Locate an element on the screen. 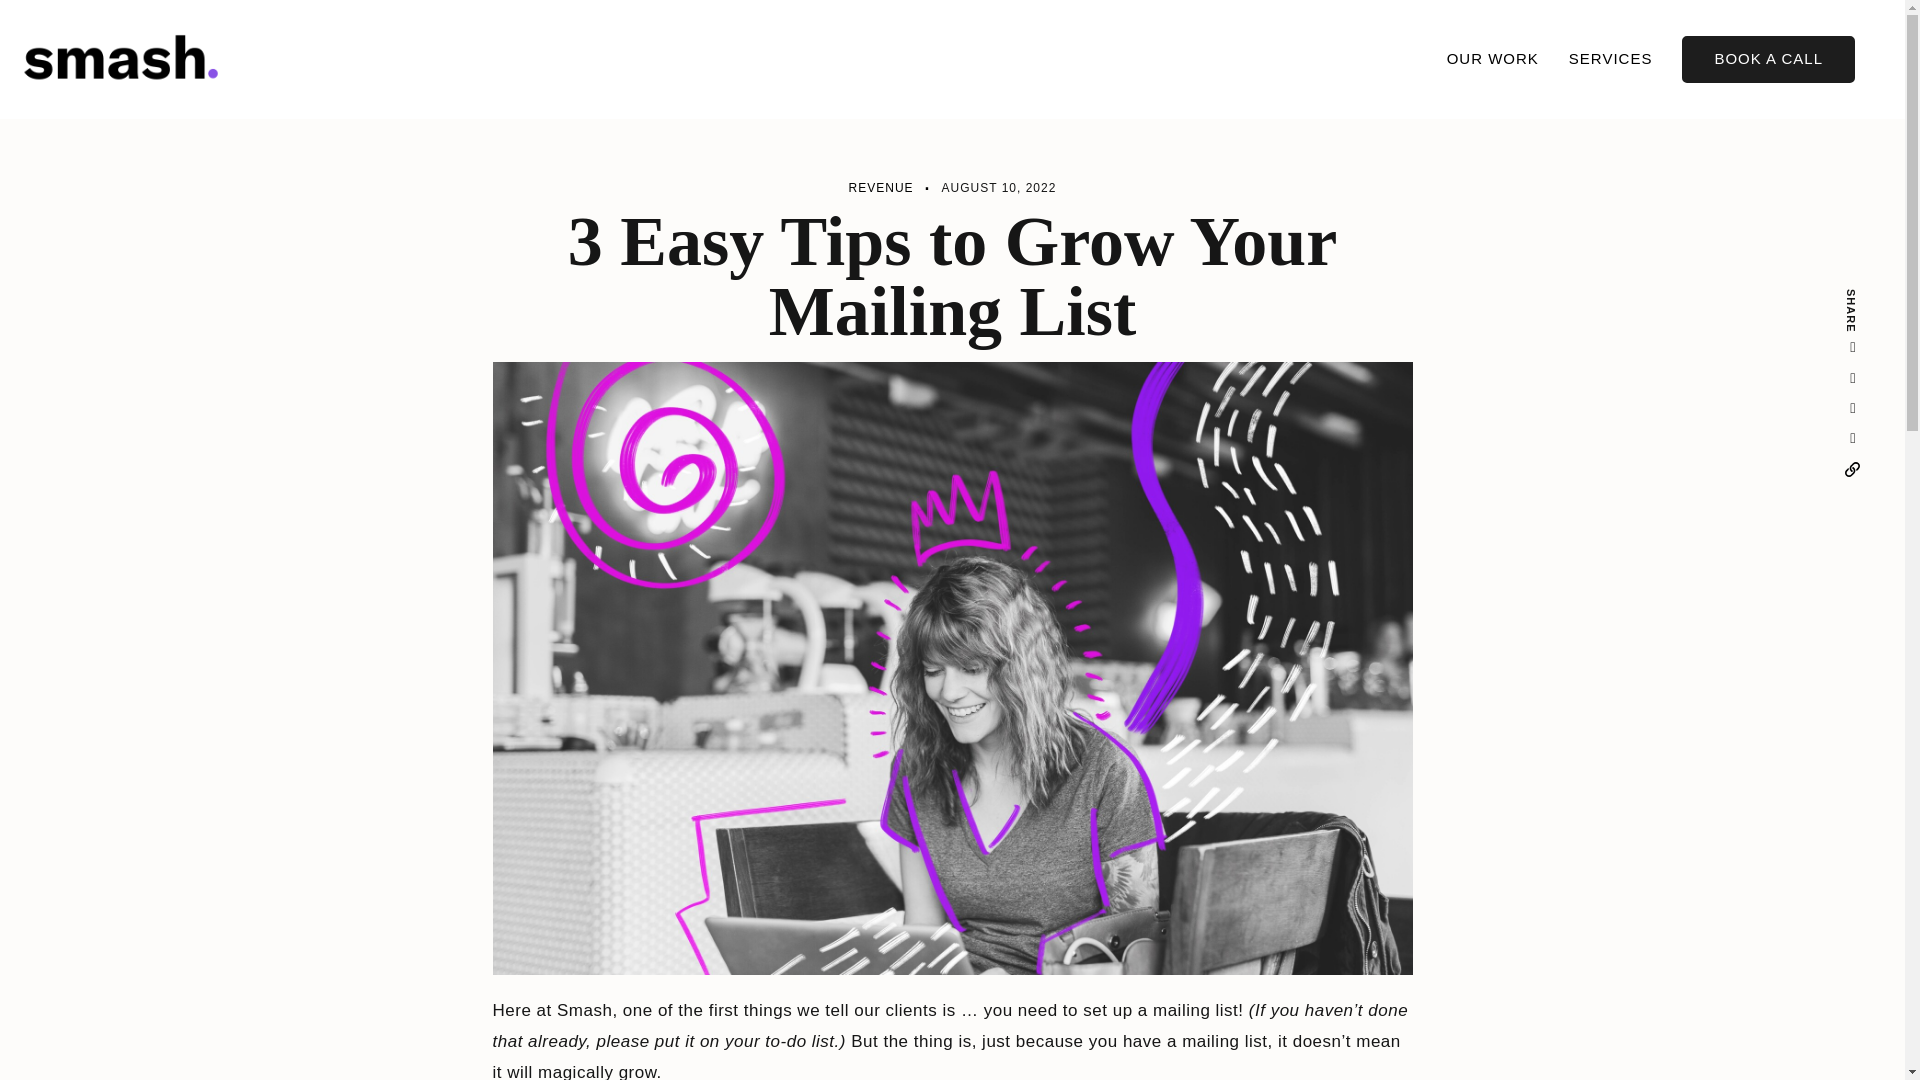 This screenshot has width=1920, height=1080. BOOK A CALL is located at coordinates (1768, 59).